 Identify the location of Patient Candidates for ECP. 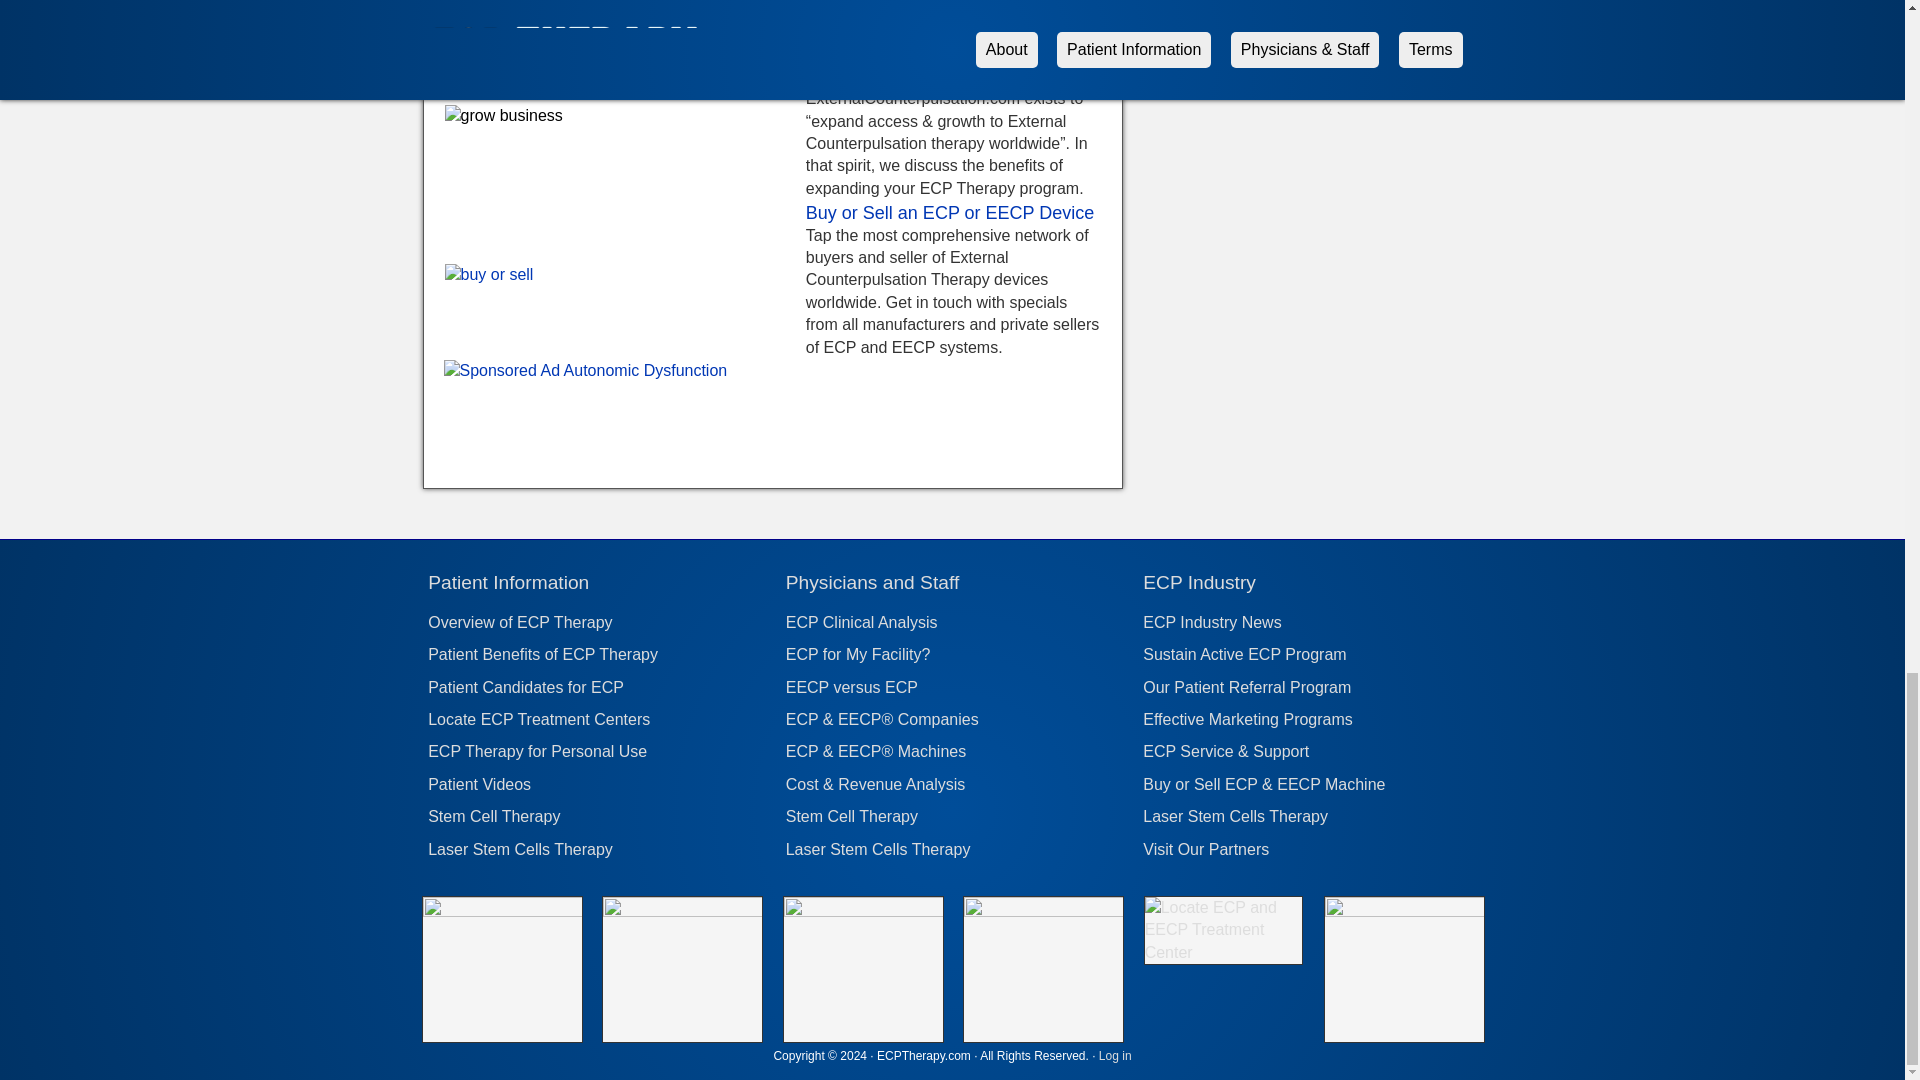
(598, 688).